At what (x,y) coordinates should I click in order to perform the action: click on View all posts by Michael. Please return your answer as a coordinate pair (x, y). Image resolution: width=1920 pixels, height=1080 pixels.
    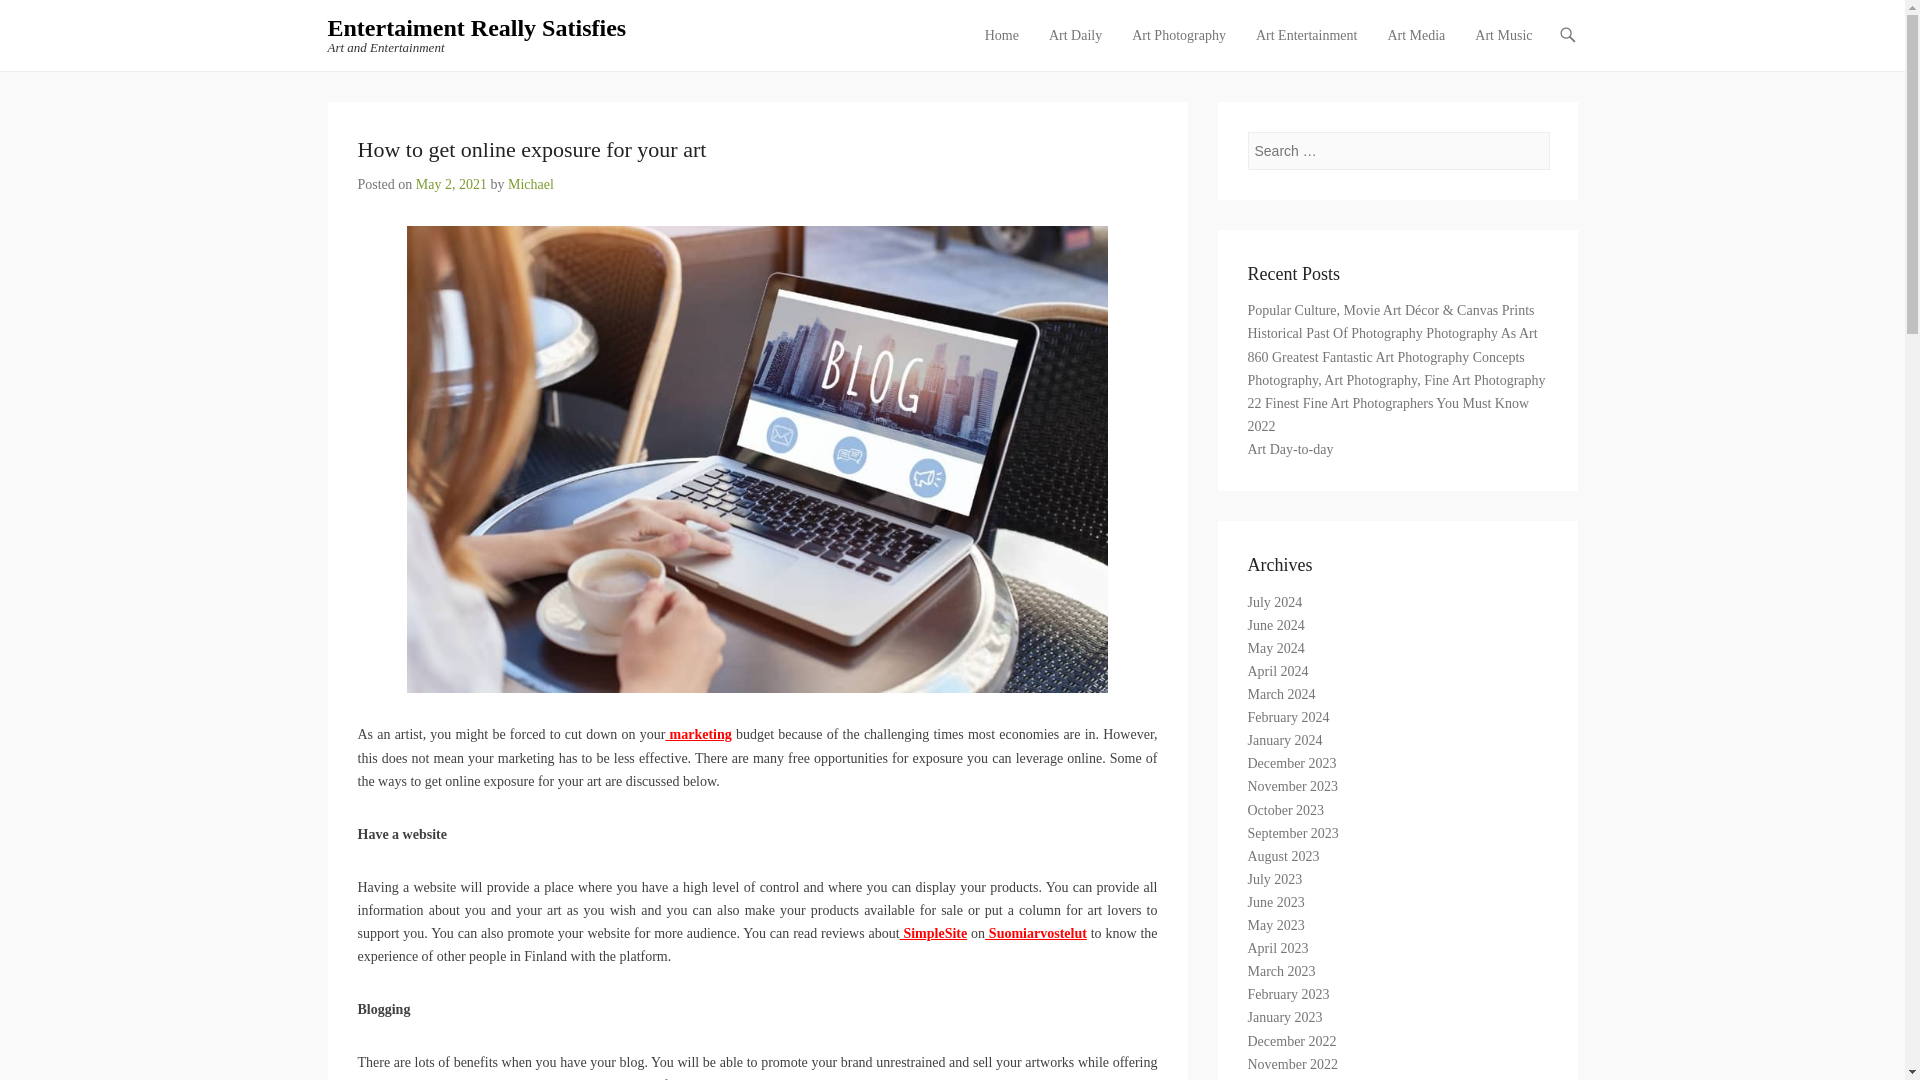
    Looking at the image, I should click on (531, 184).